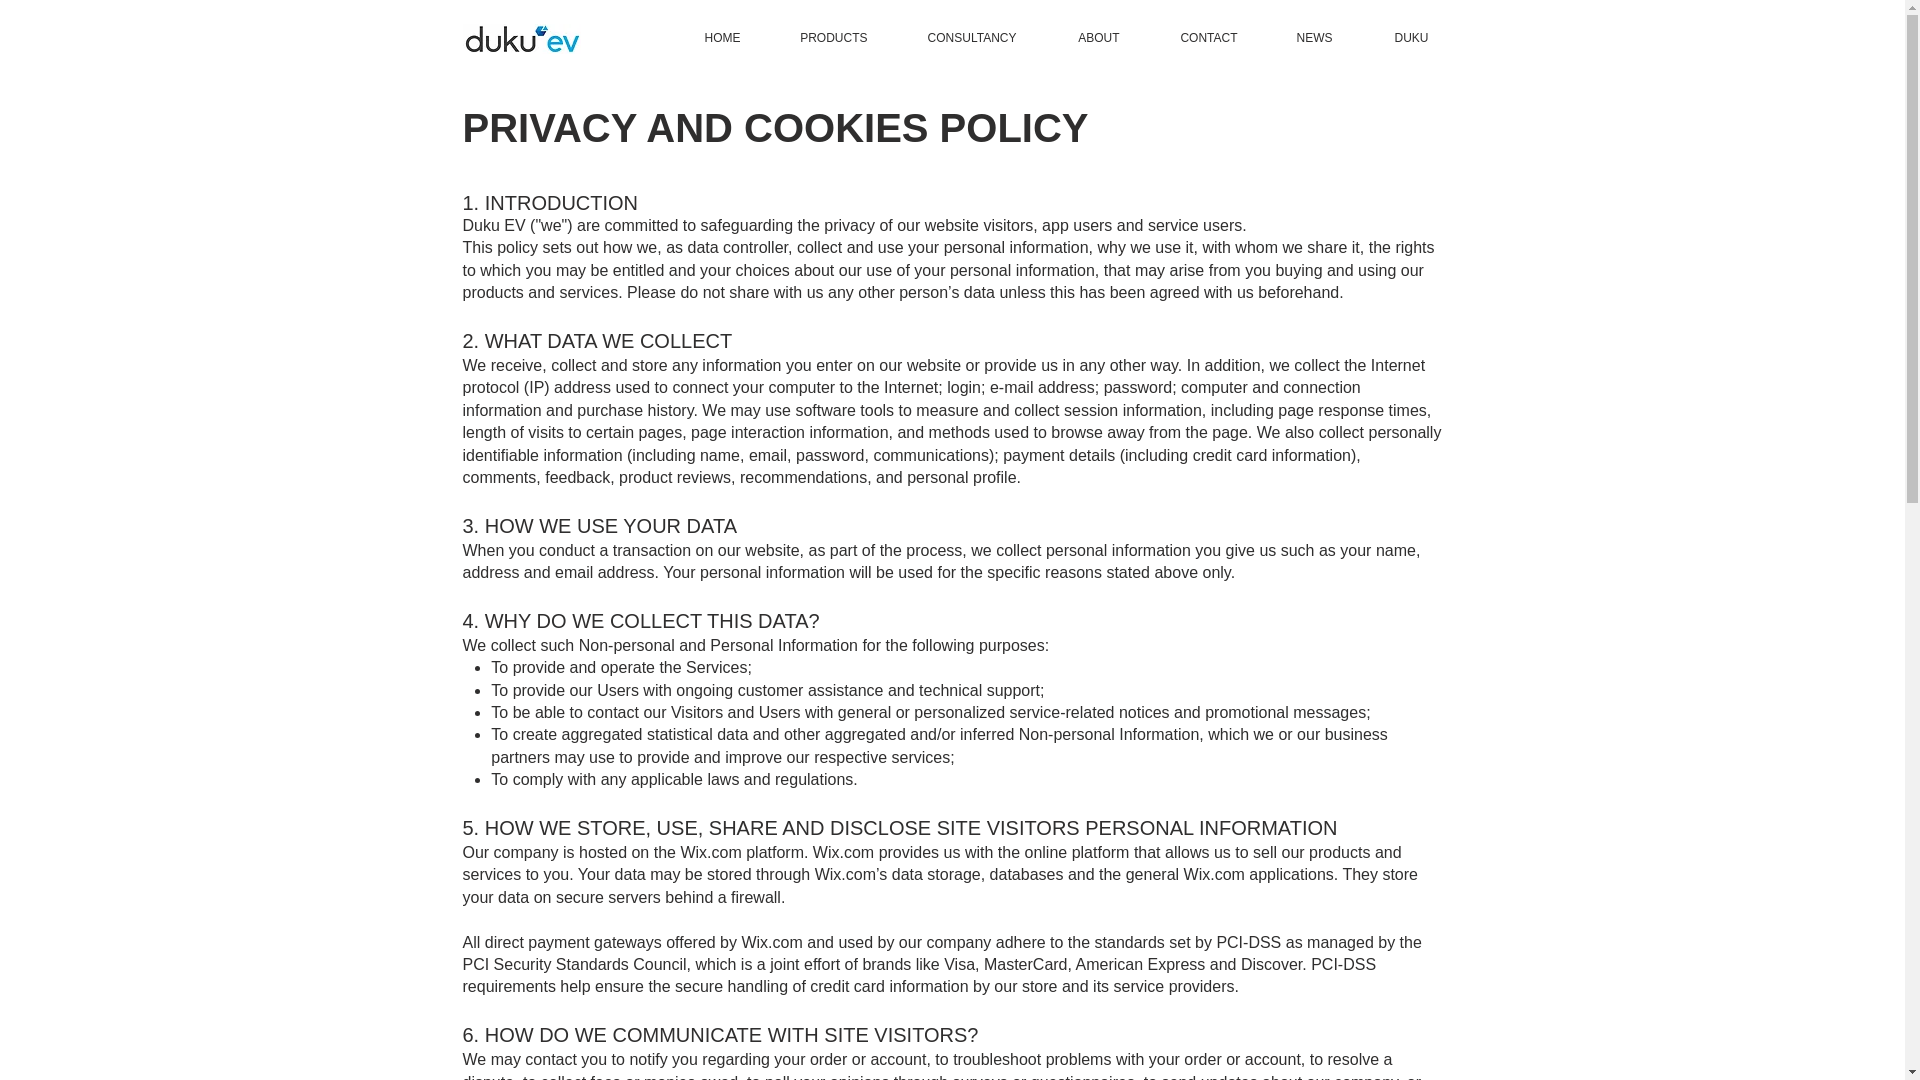  Describe the element at coordinates (818, 37) in the screenshot. I see `PRODUCTS` at that location.